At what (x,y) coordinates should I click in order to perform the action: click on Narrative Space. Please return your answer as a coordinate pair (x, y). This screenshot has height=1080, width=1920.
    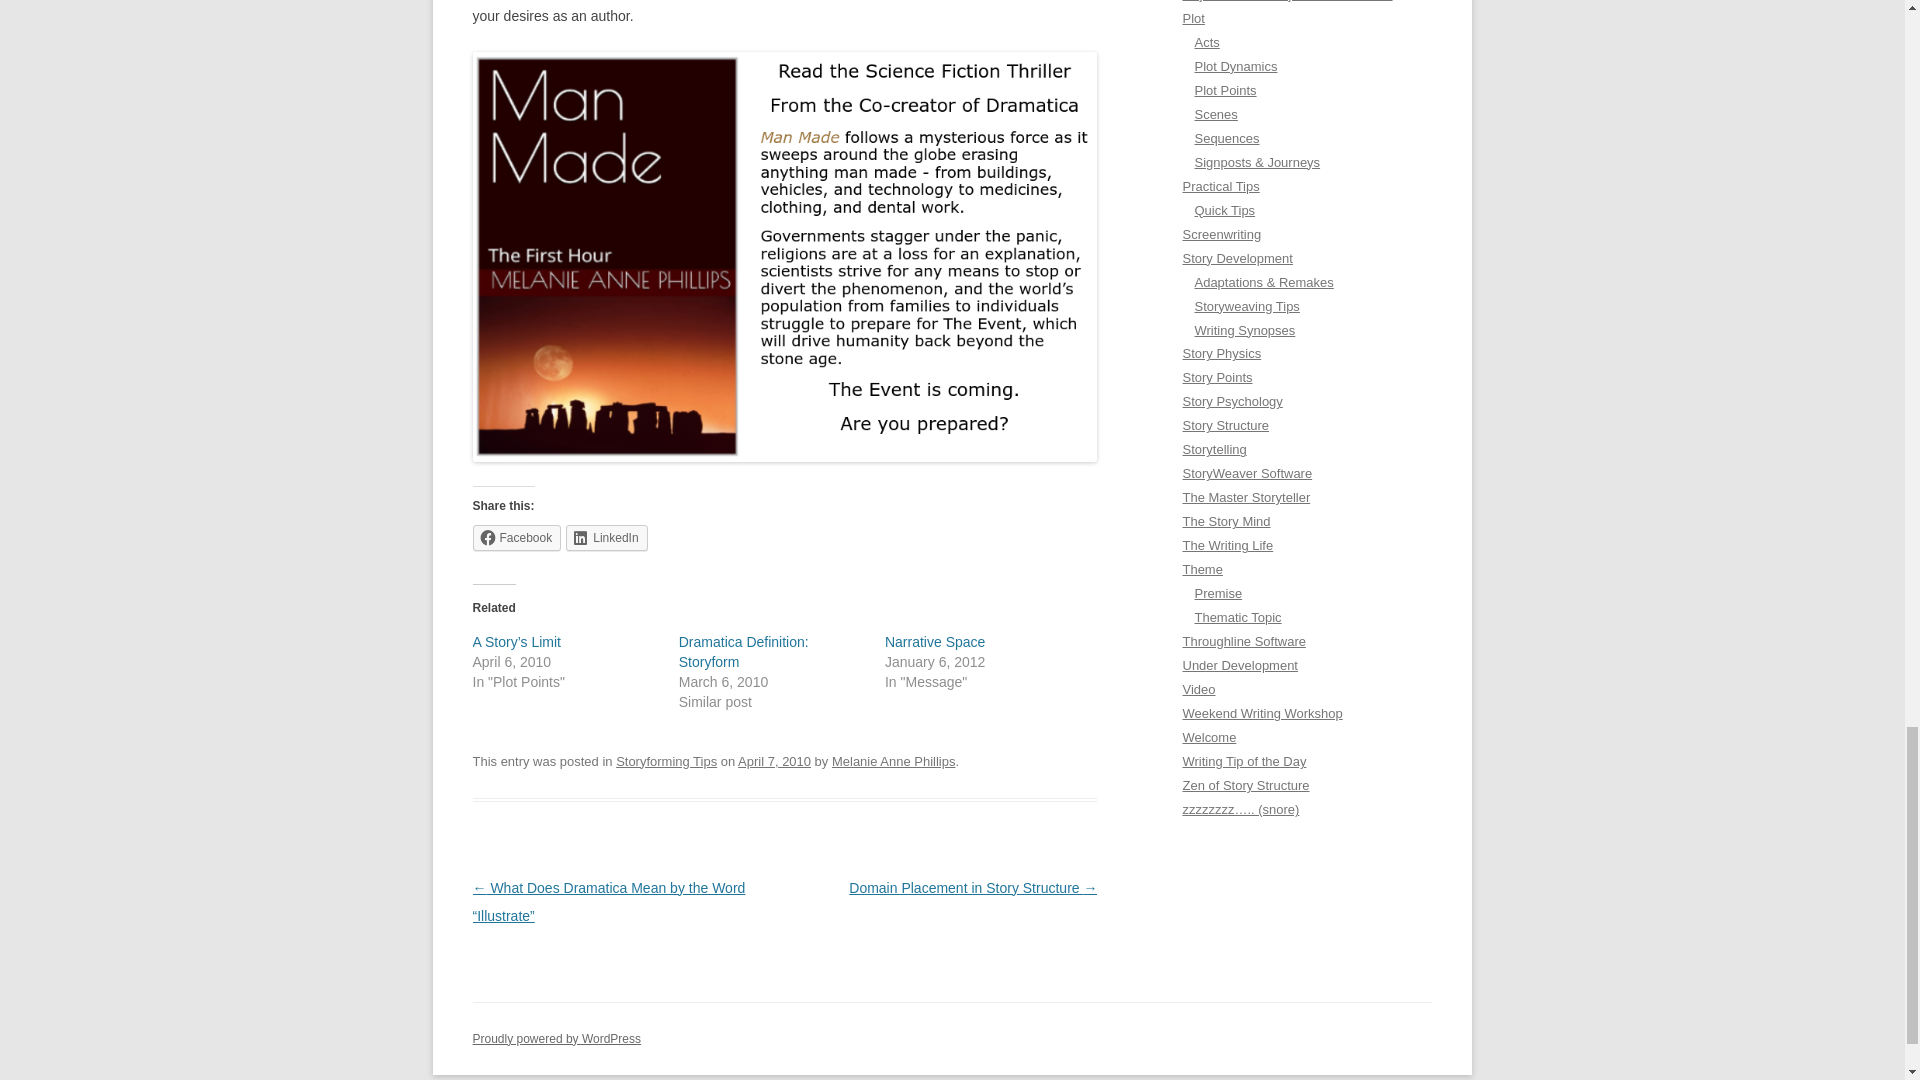
    Looking at the image, I should click on (934, 642).